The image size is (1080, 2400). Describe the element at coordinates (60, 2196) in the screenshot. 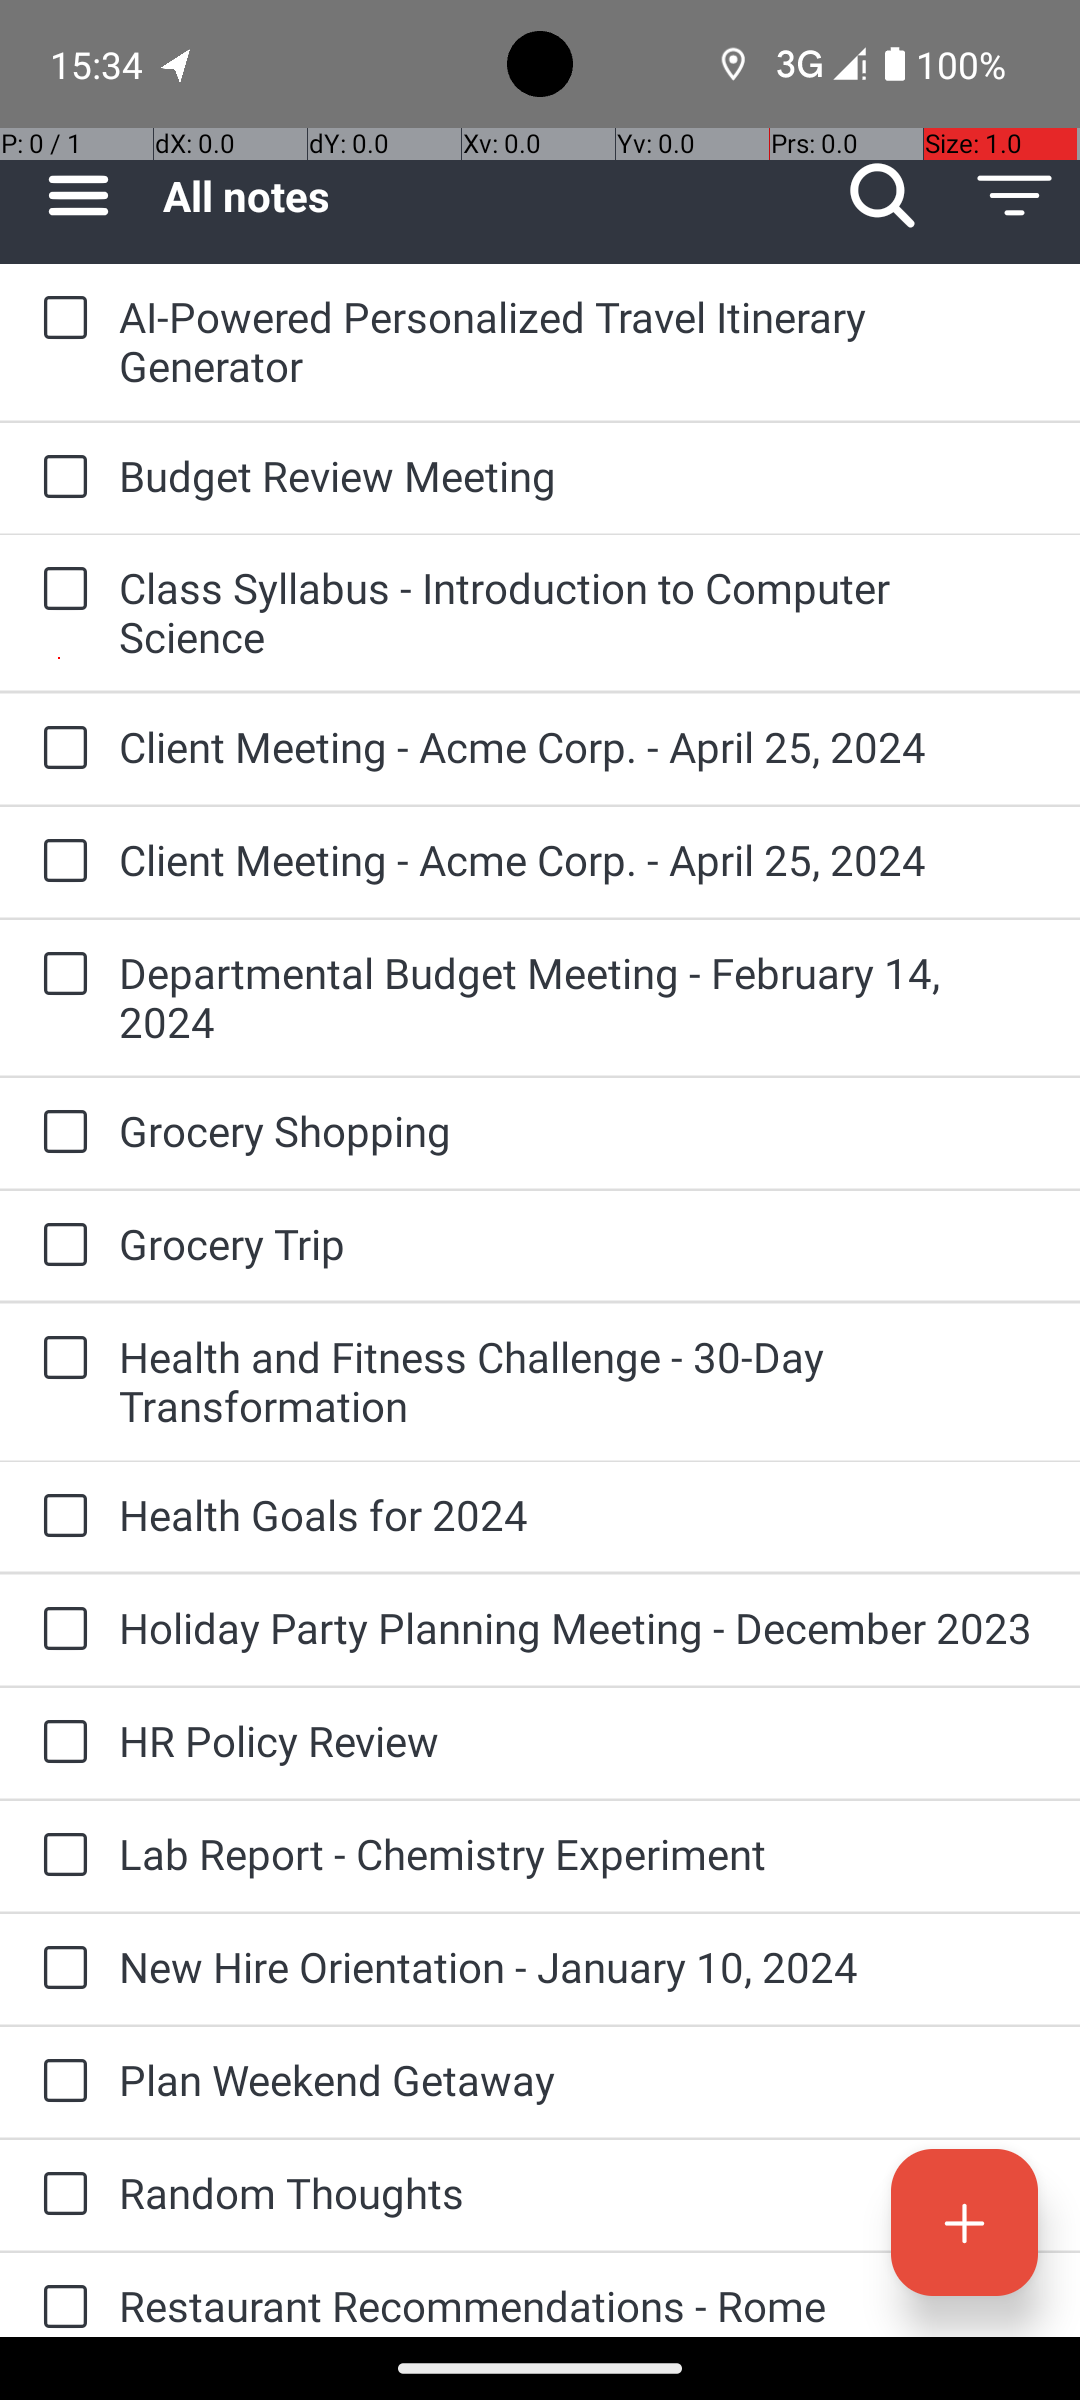

I see `to-do: Random Thoughts` at that location.